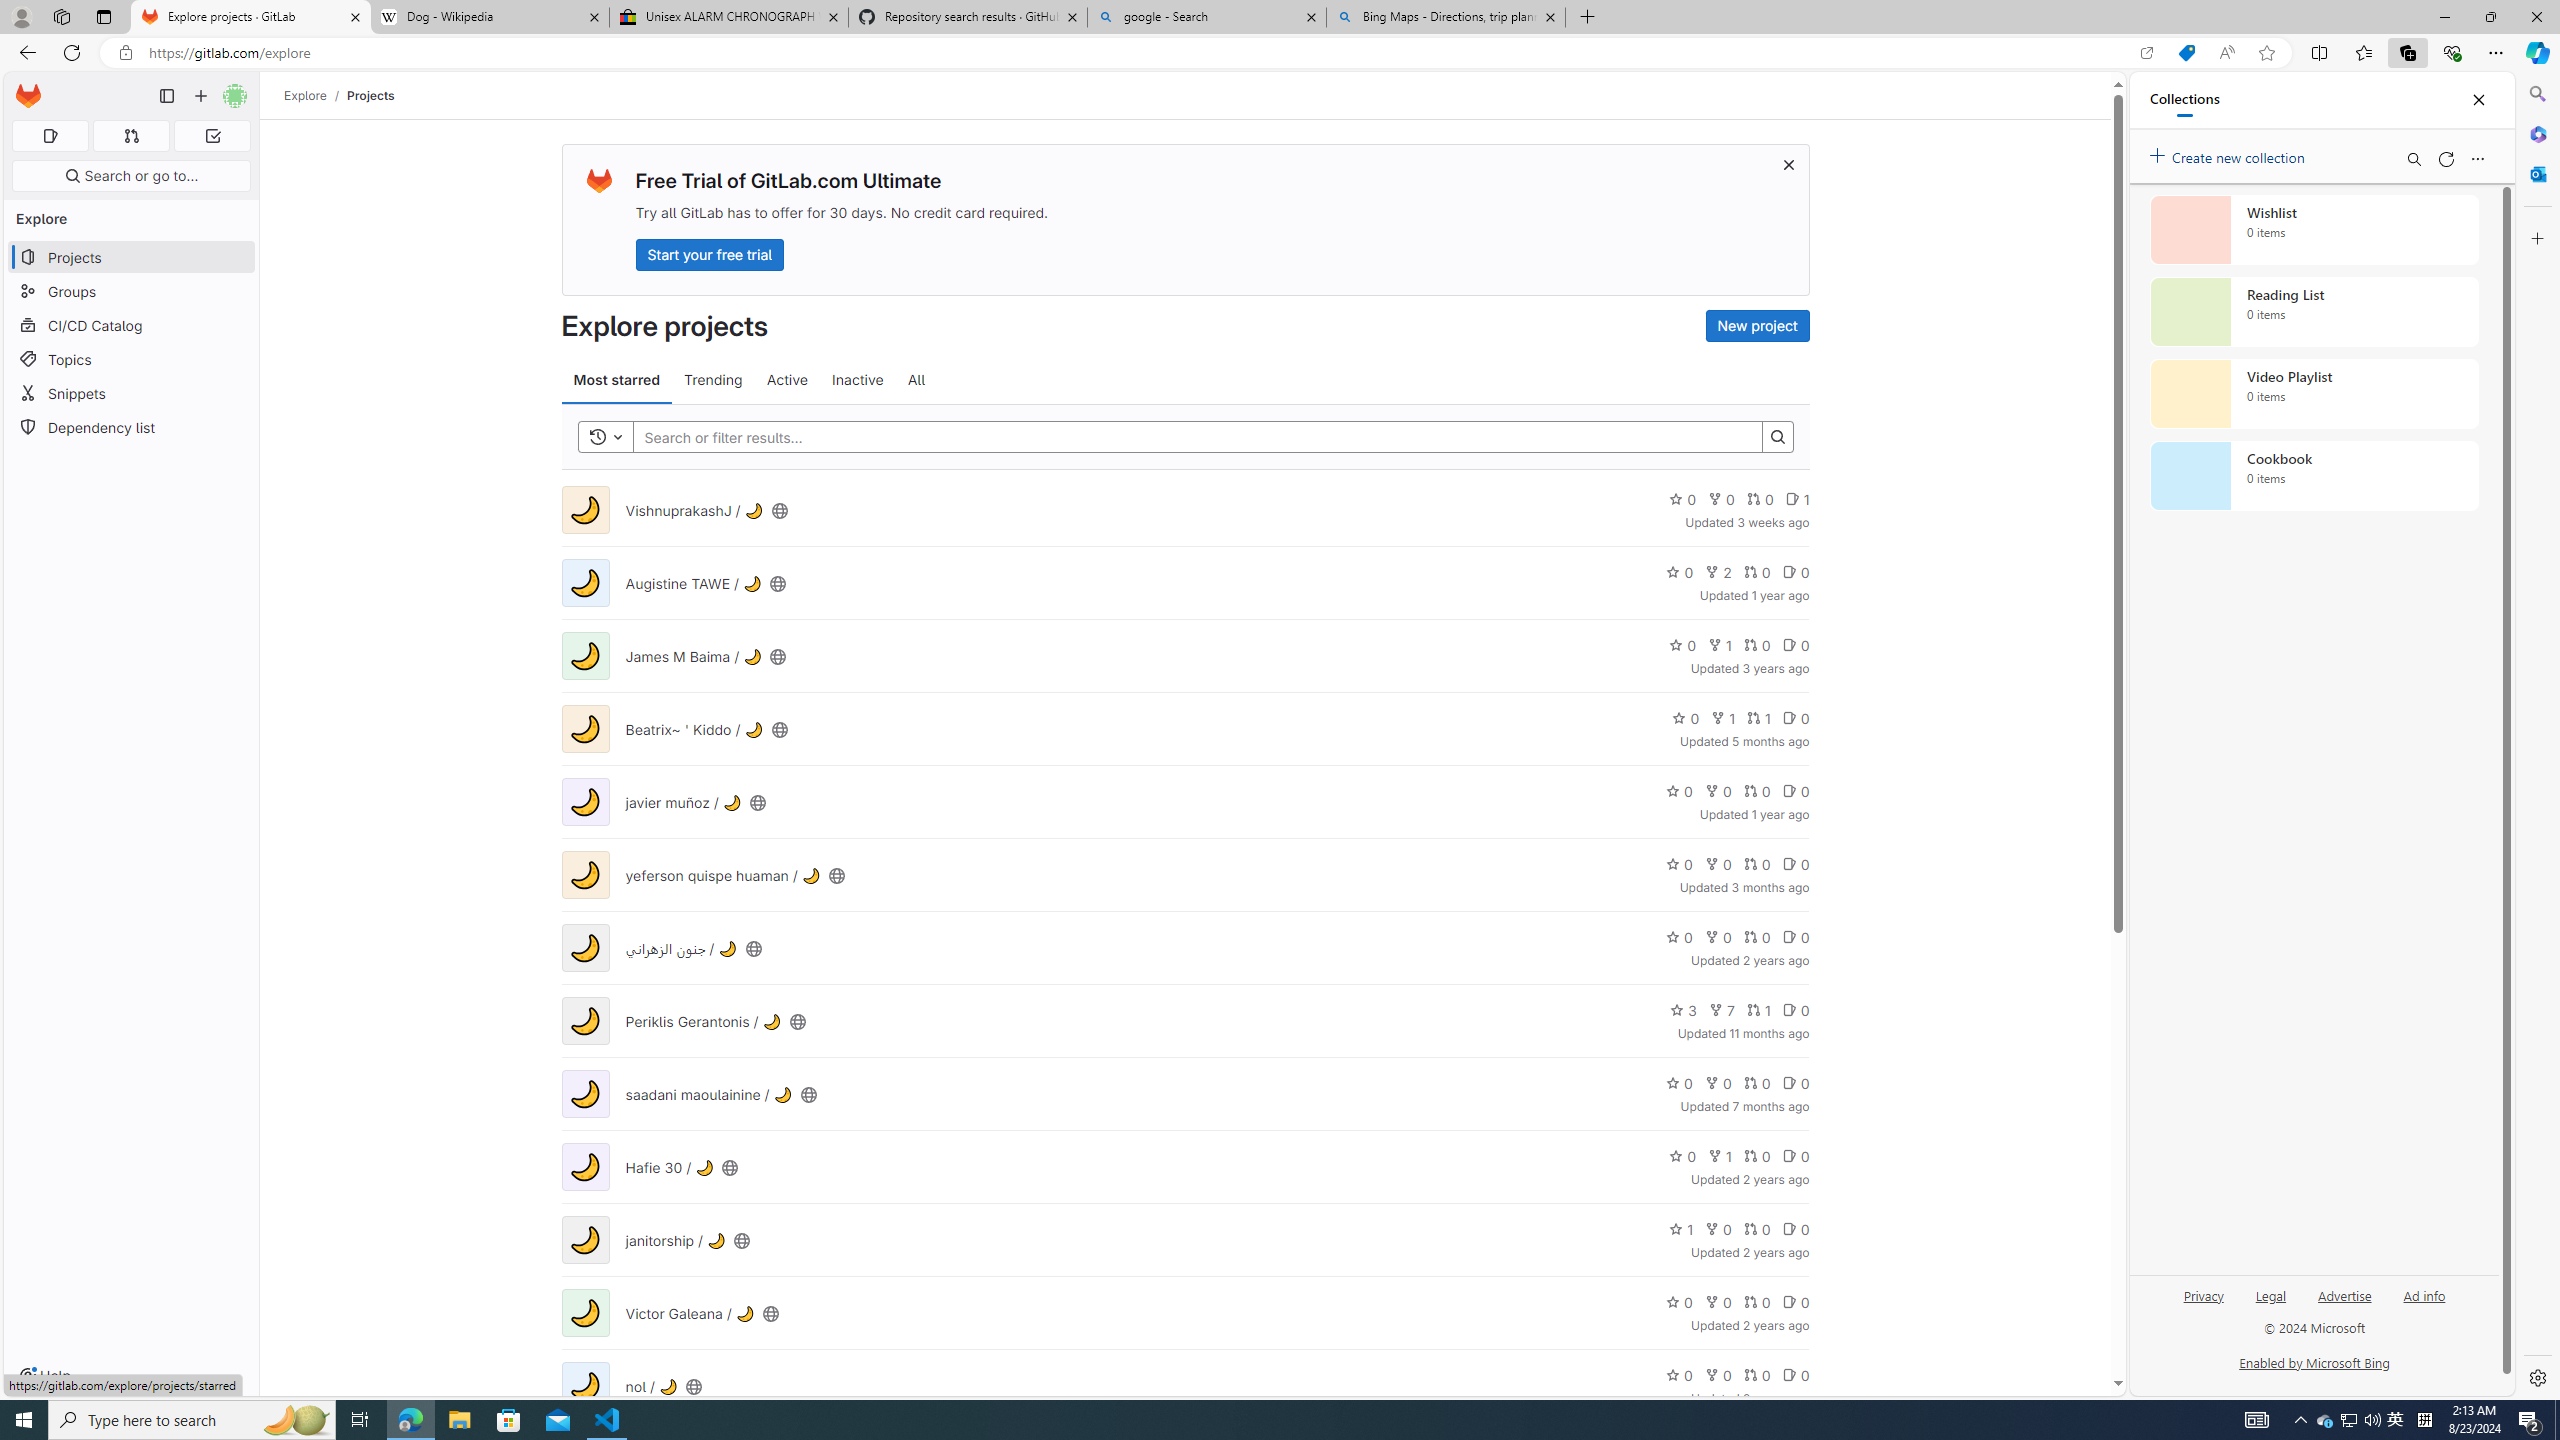  I want to click on Class: s16 gl-icon gl-button-icon , so click(1788, 164).